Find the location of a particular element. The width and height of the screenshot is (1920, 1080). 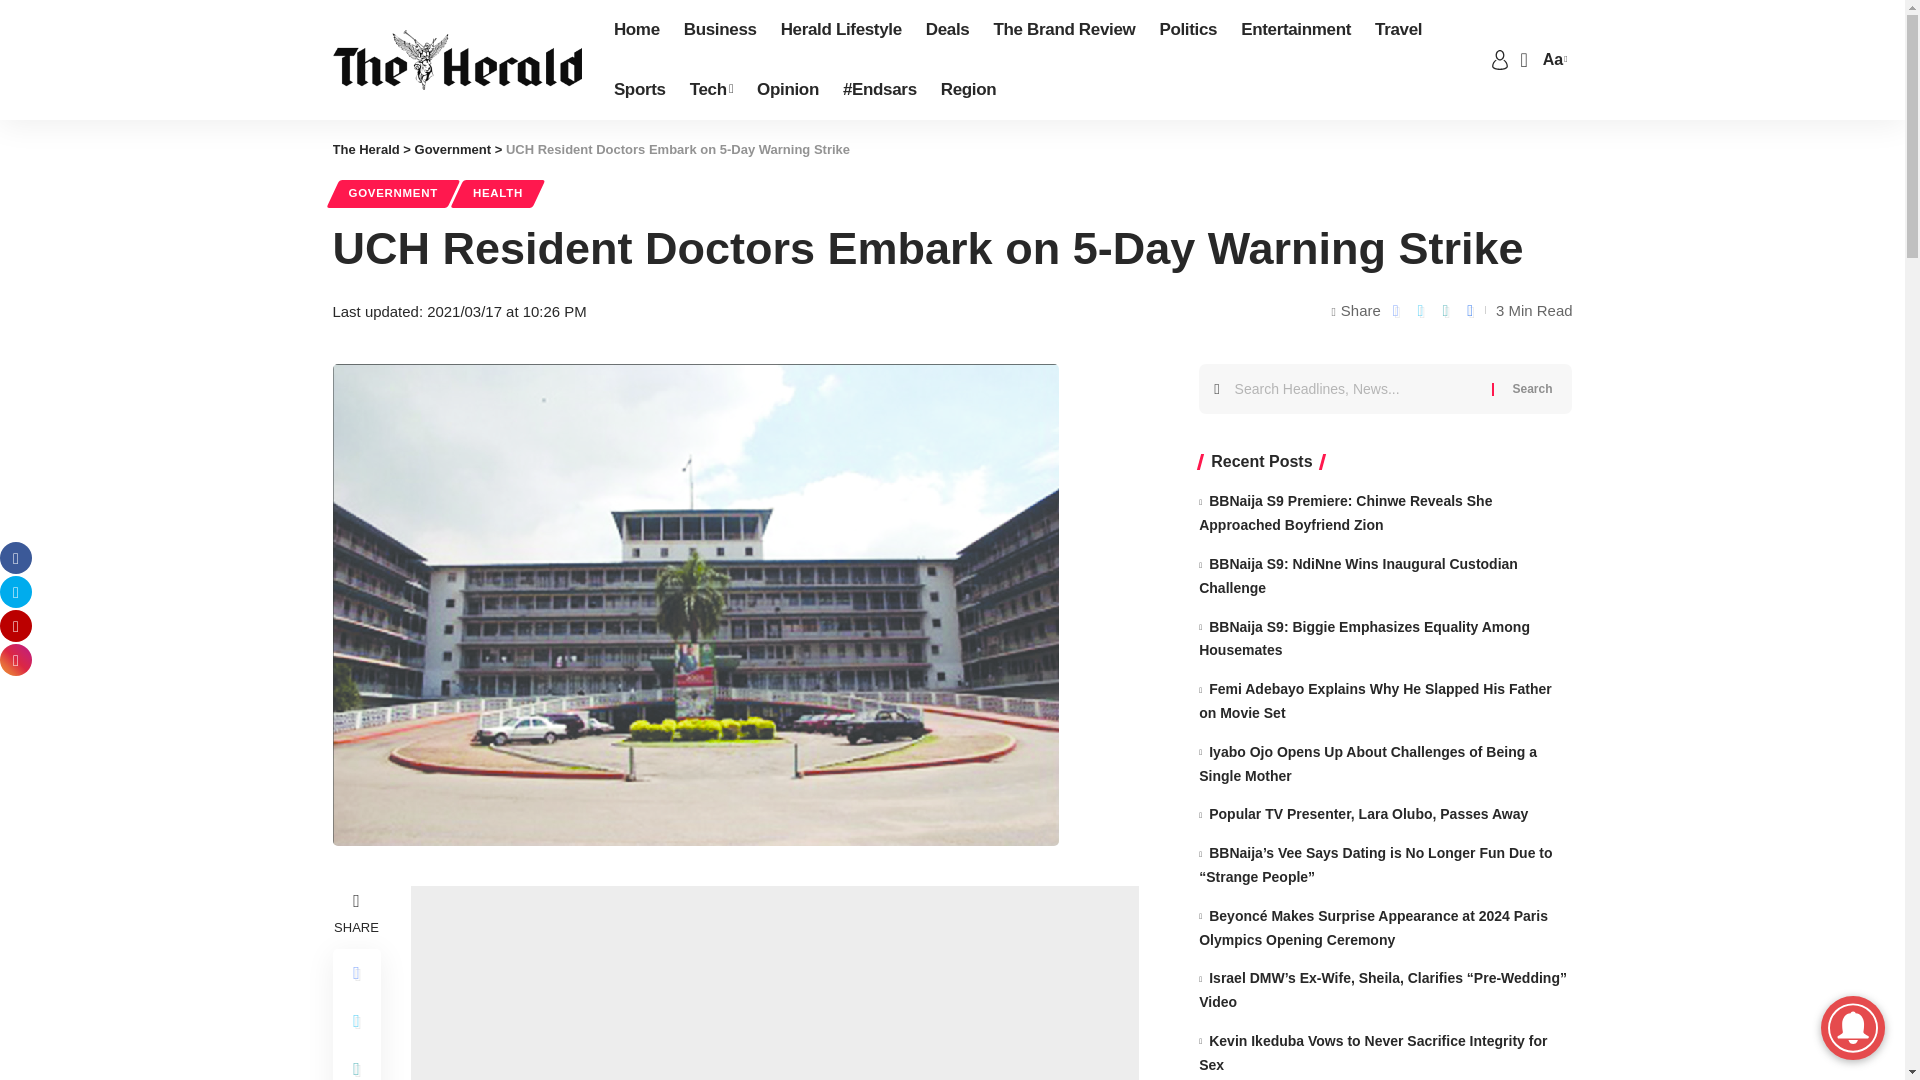

Deals is located at coordinates (947, 30).